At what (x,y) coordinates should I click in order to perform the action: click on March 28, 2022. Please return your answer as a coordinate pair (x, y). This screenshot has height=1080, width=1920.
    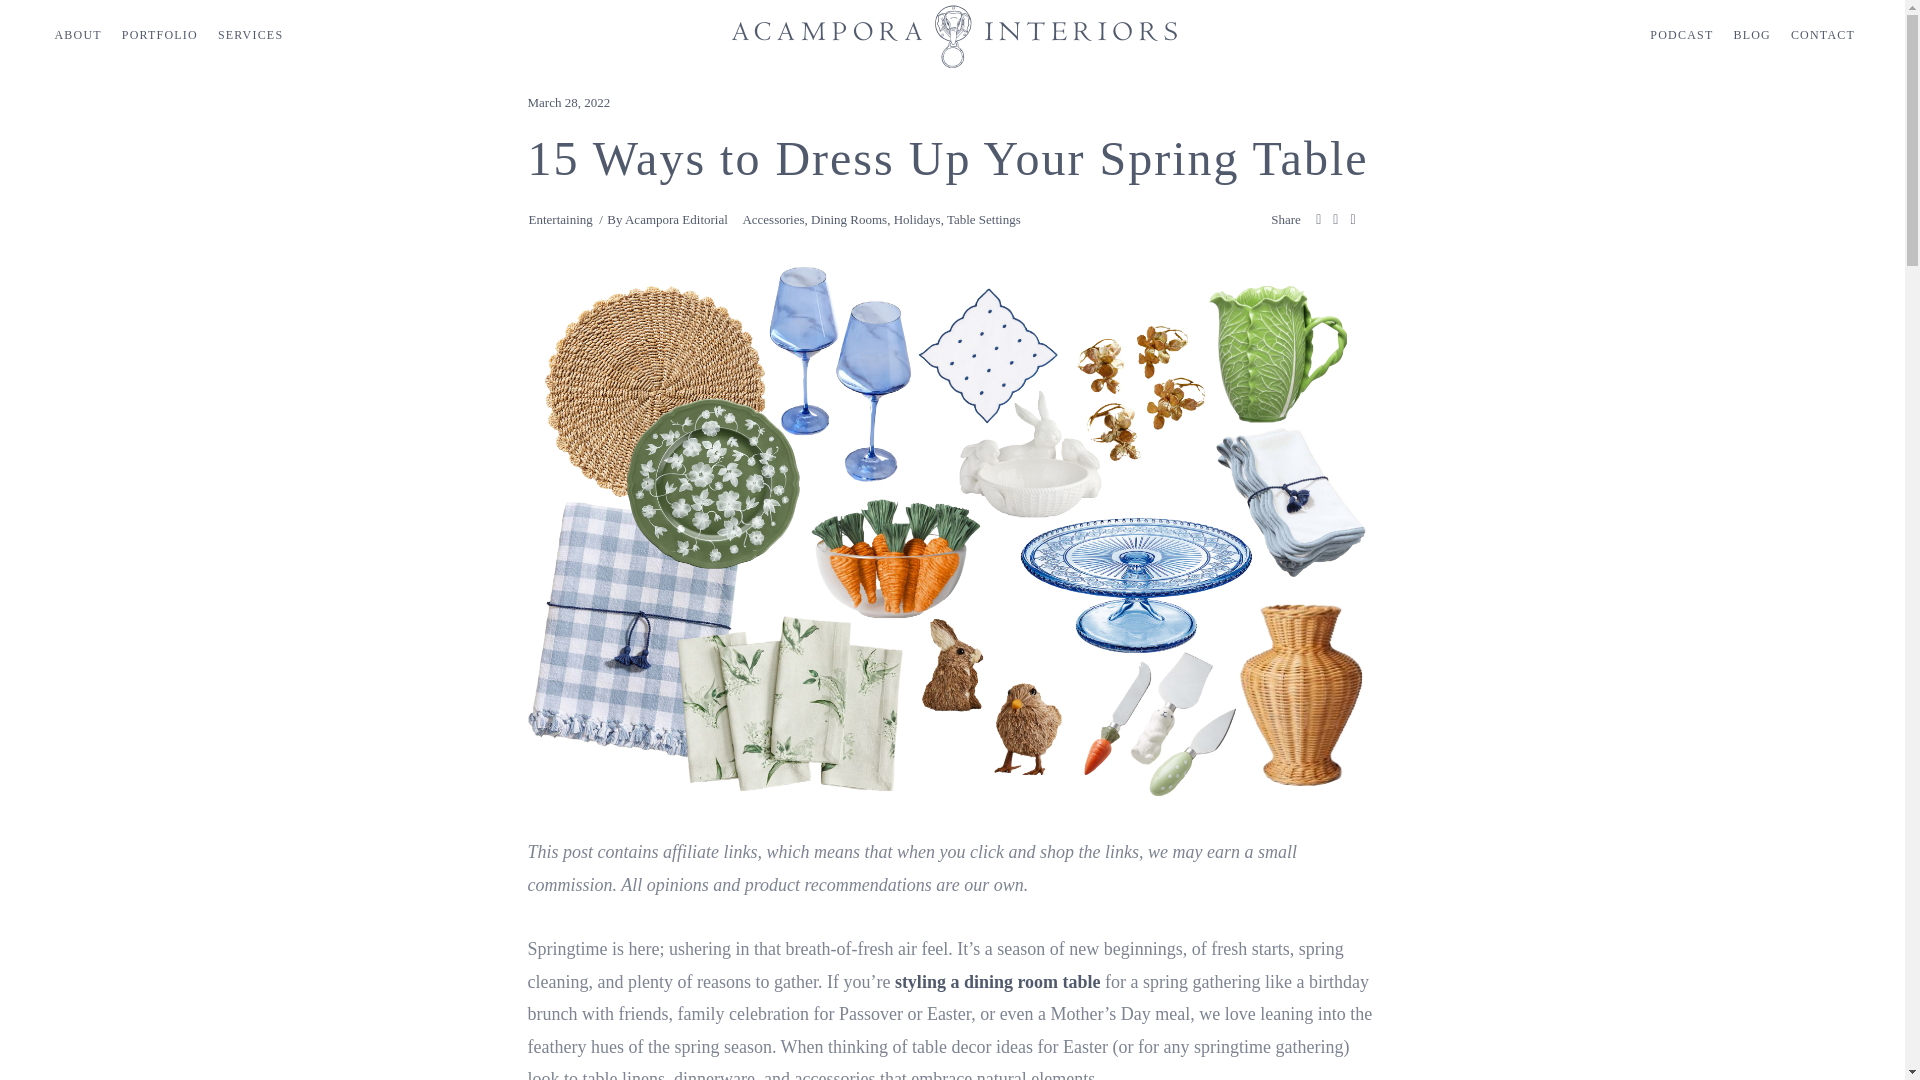
    Looking at the image, I should click on (569, 102).